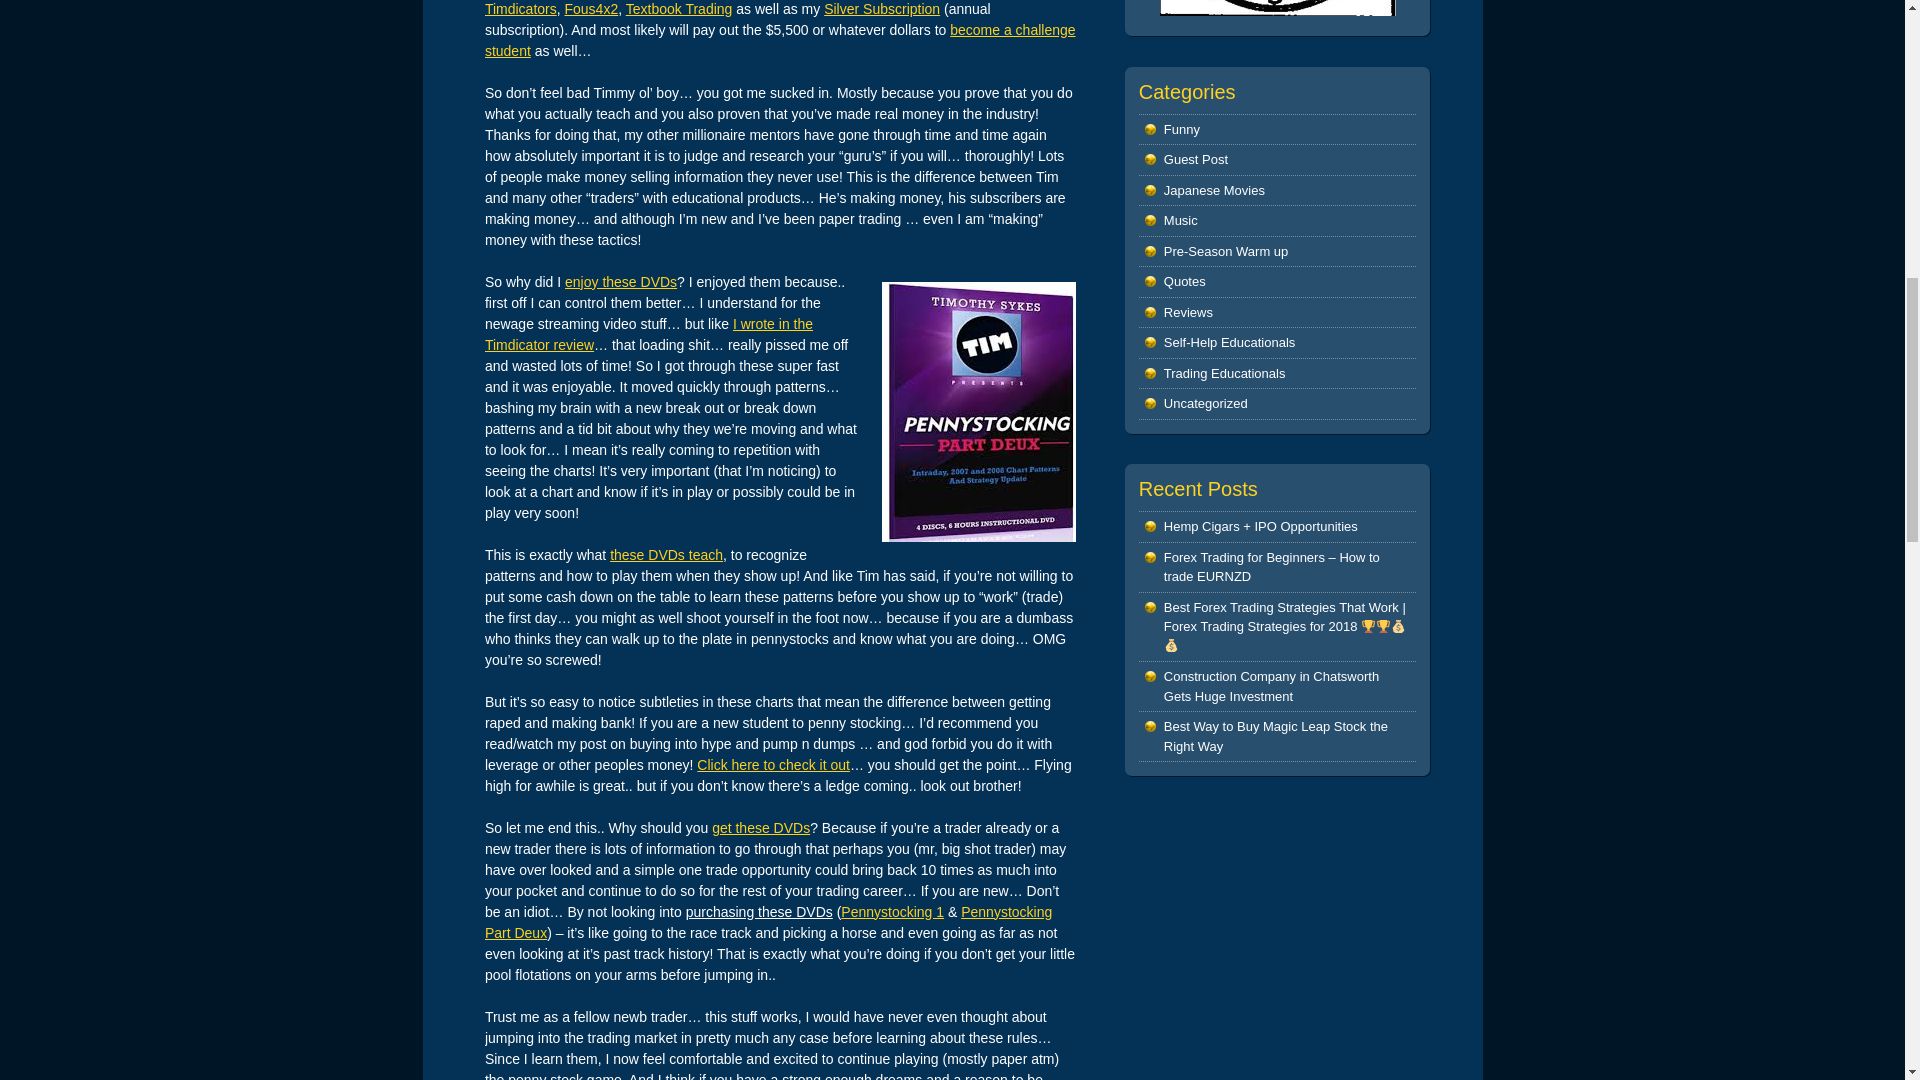 Image resolution: width=1920 pixels, height=1080 pixels. I want to click on Timdicators, so click(520, 9).